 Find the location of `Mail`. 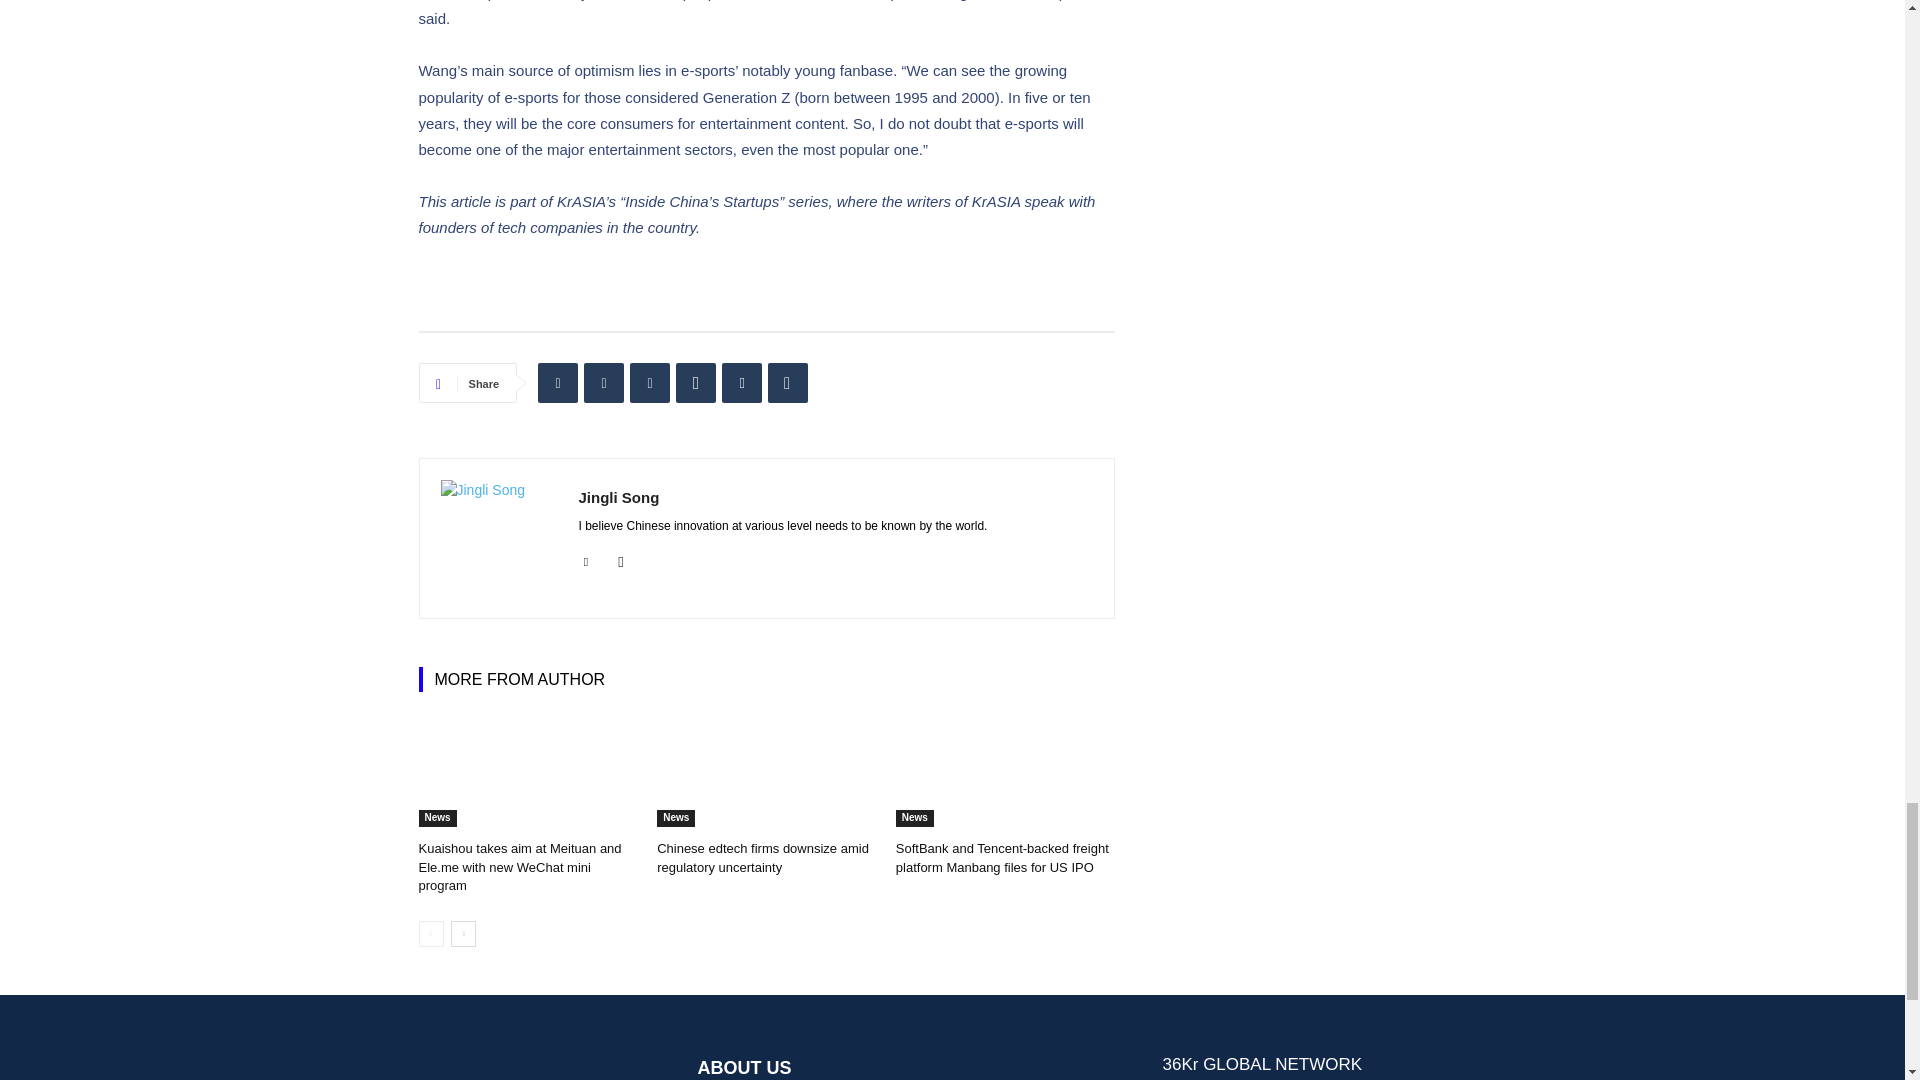

Mail is located at coordinates (622, 558).